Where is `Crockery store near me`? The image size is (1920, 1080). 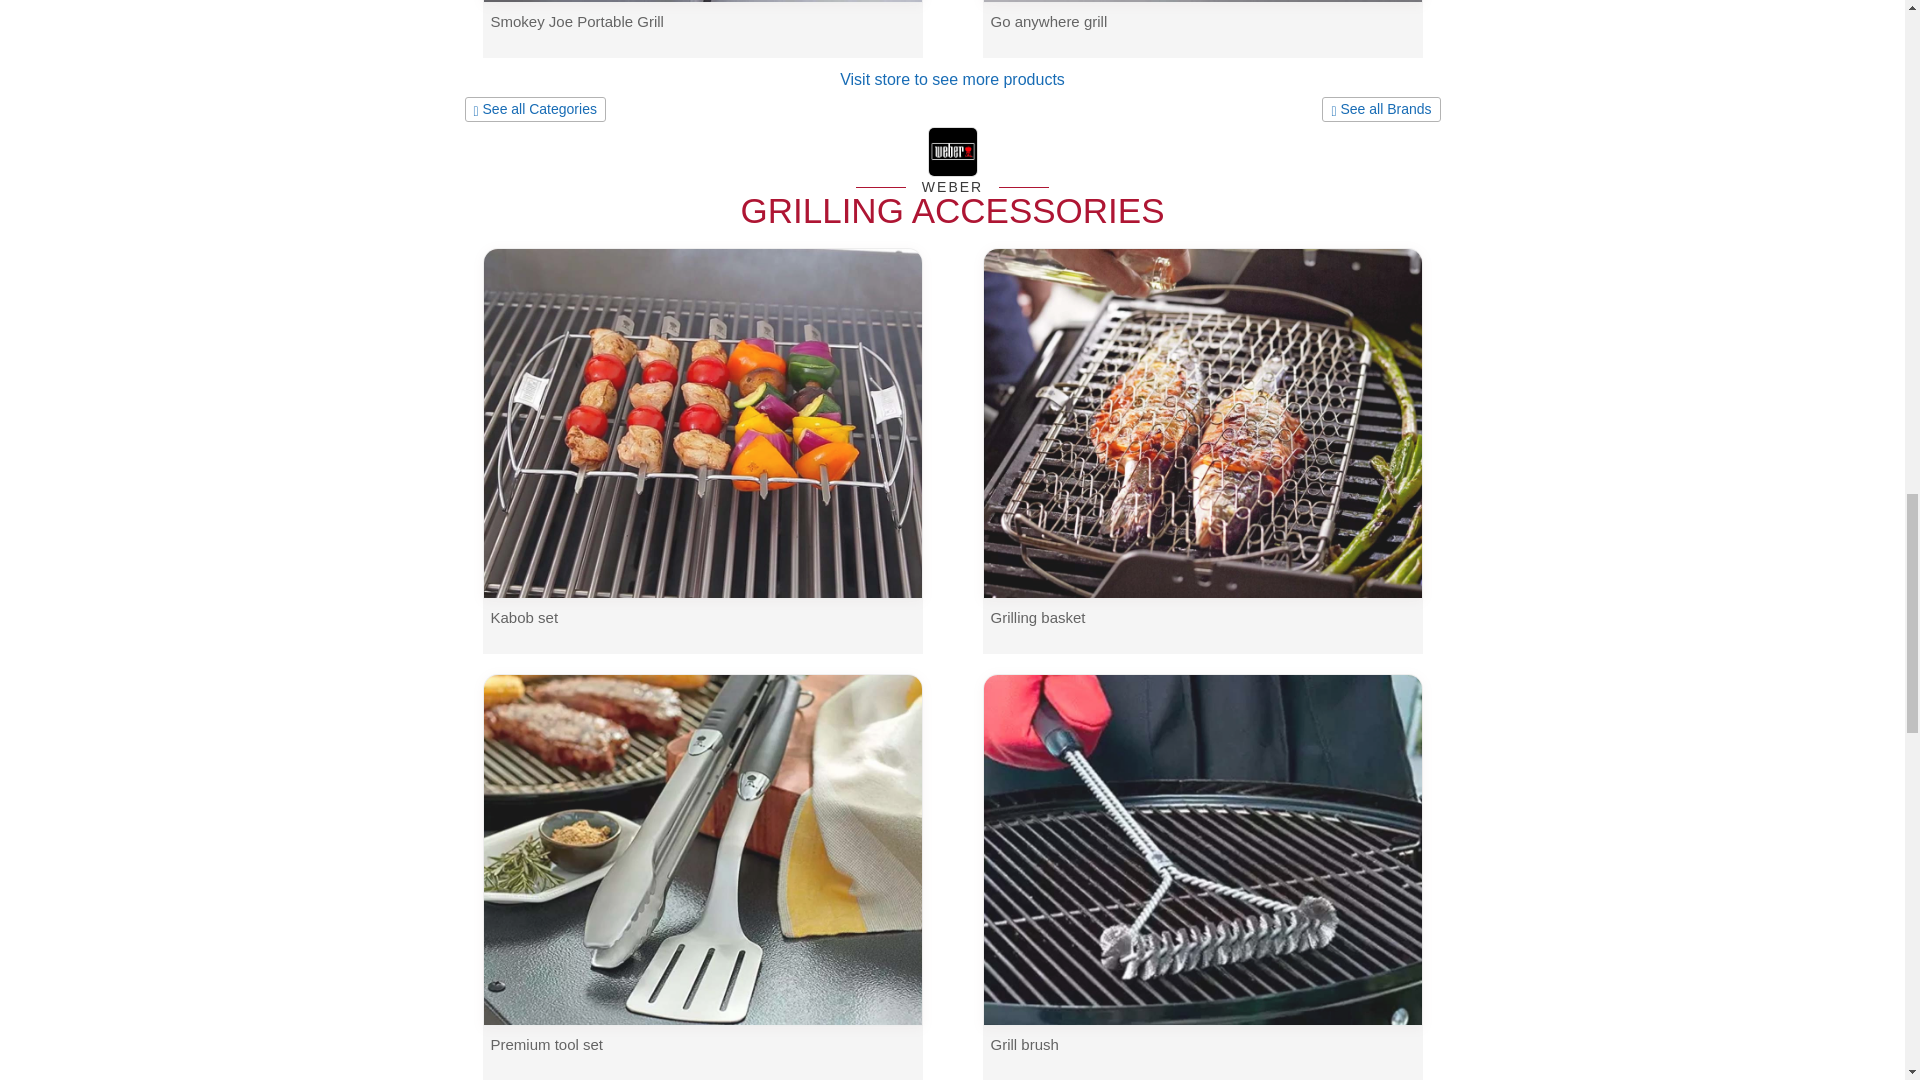
Crockery store near me is located at coordinates (534, 110).